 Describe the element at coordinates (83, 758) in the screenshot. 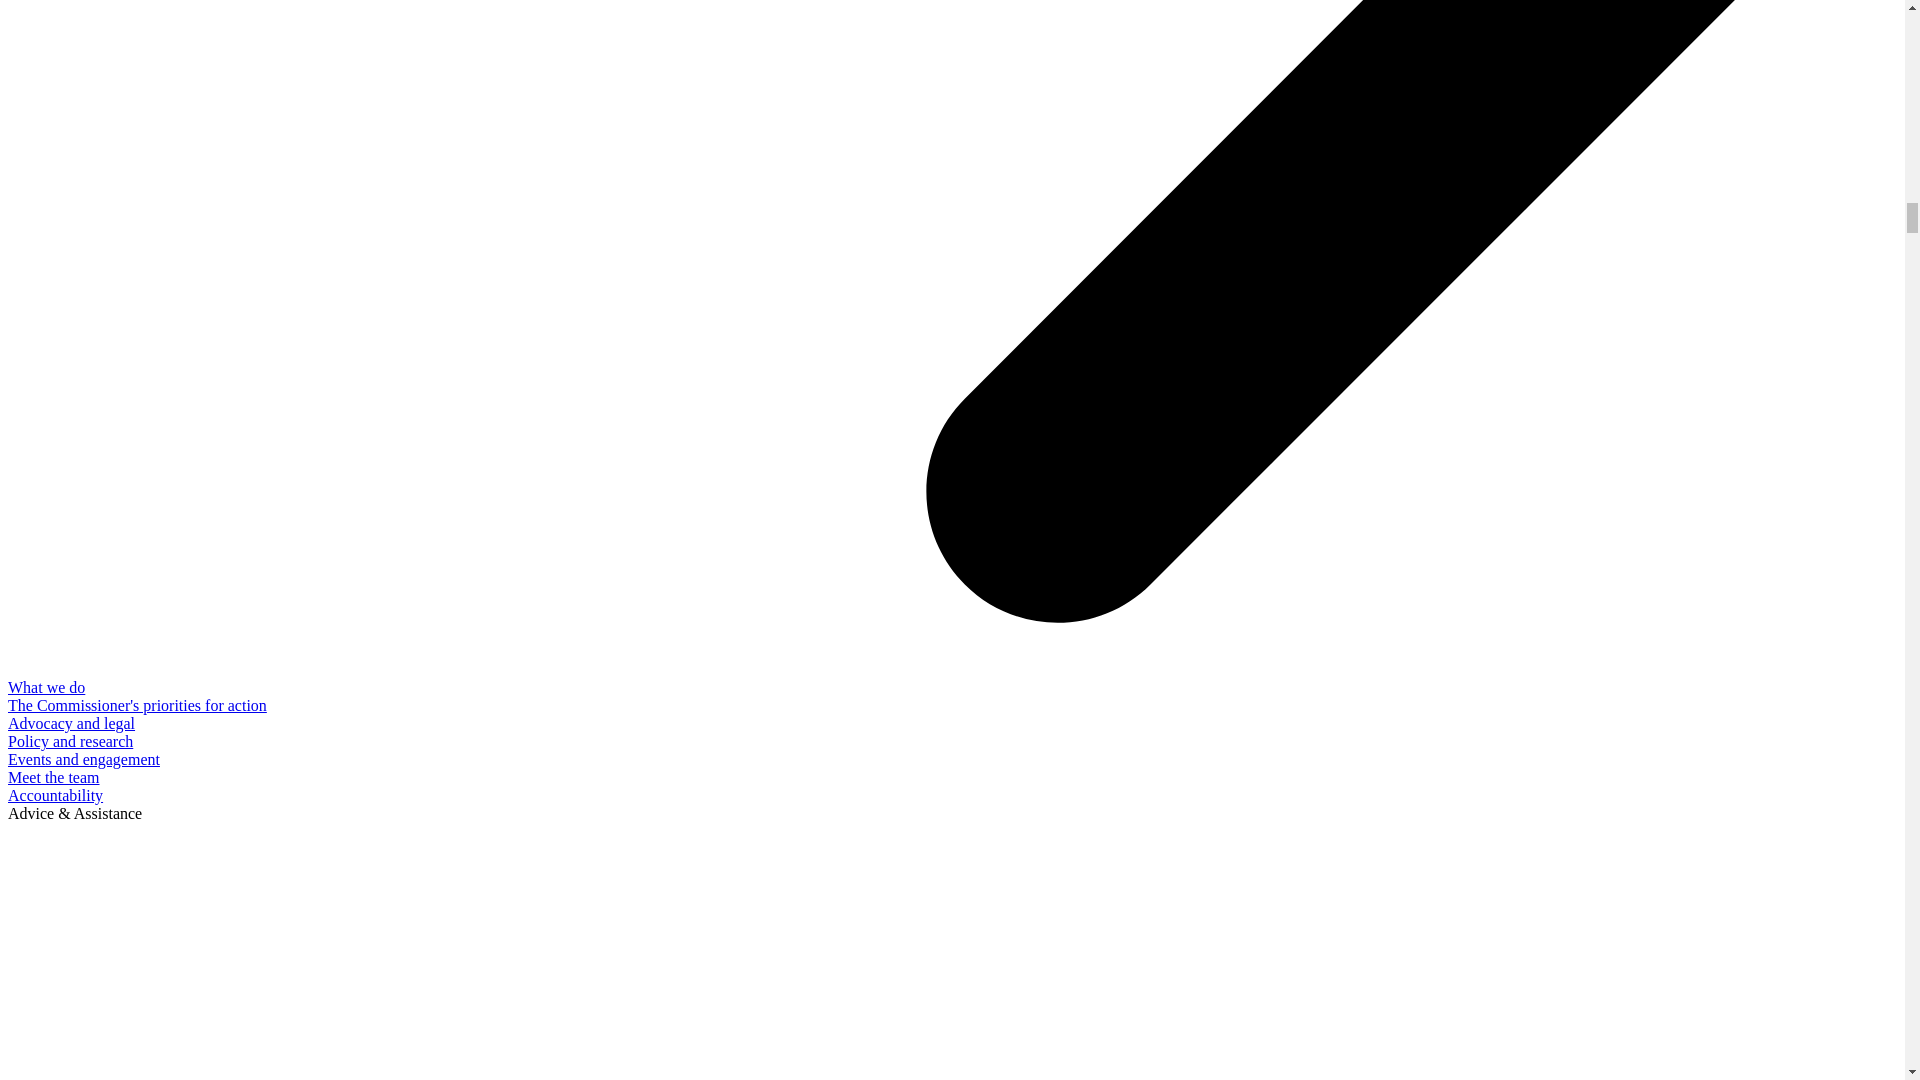

I see `Events and engagement` at that location.